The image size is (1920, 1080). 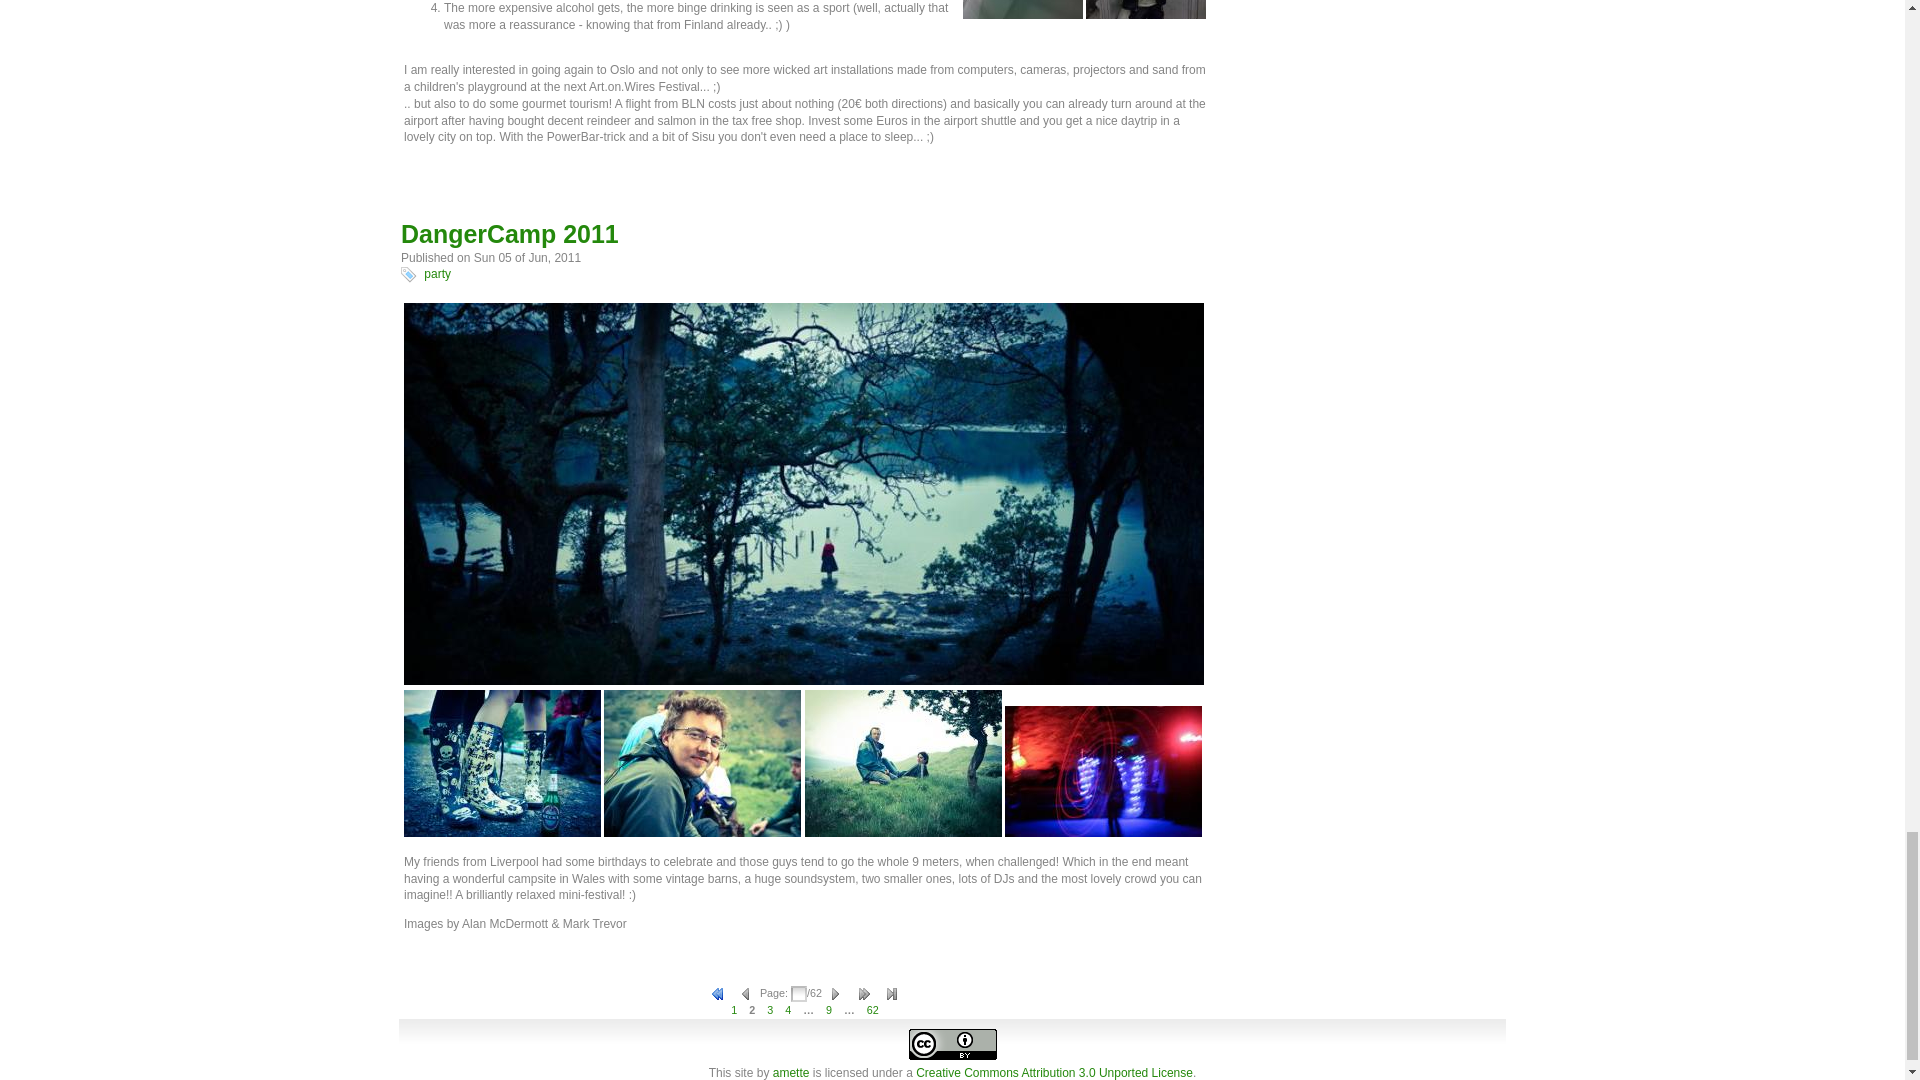 What do you see at coordinates (510, 234) in the screenshot?
I see `DangerCamp 2011` at bounding box center [510, 234].